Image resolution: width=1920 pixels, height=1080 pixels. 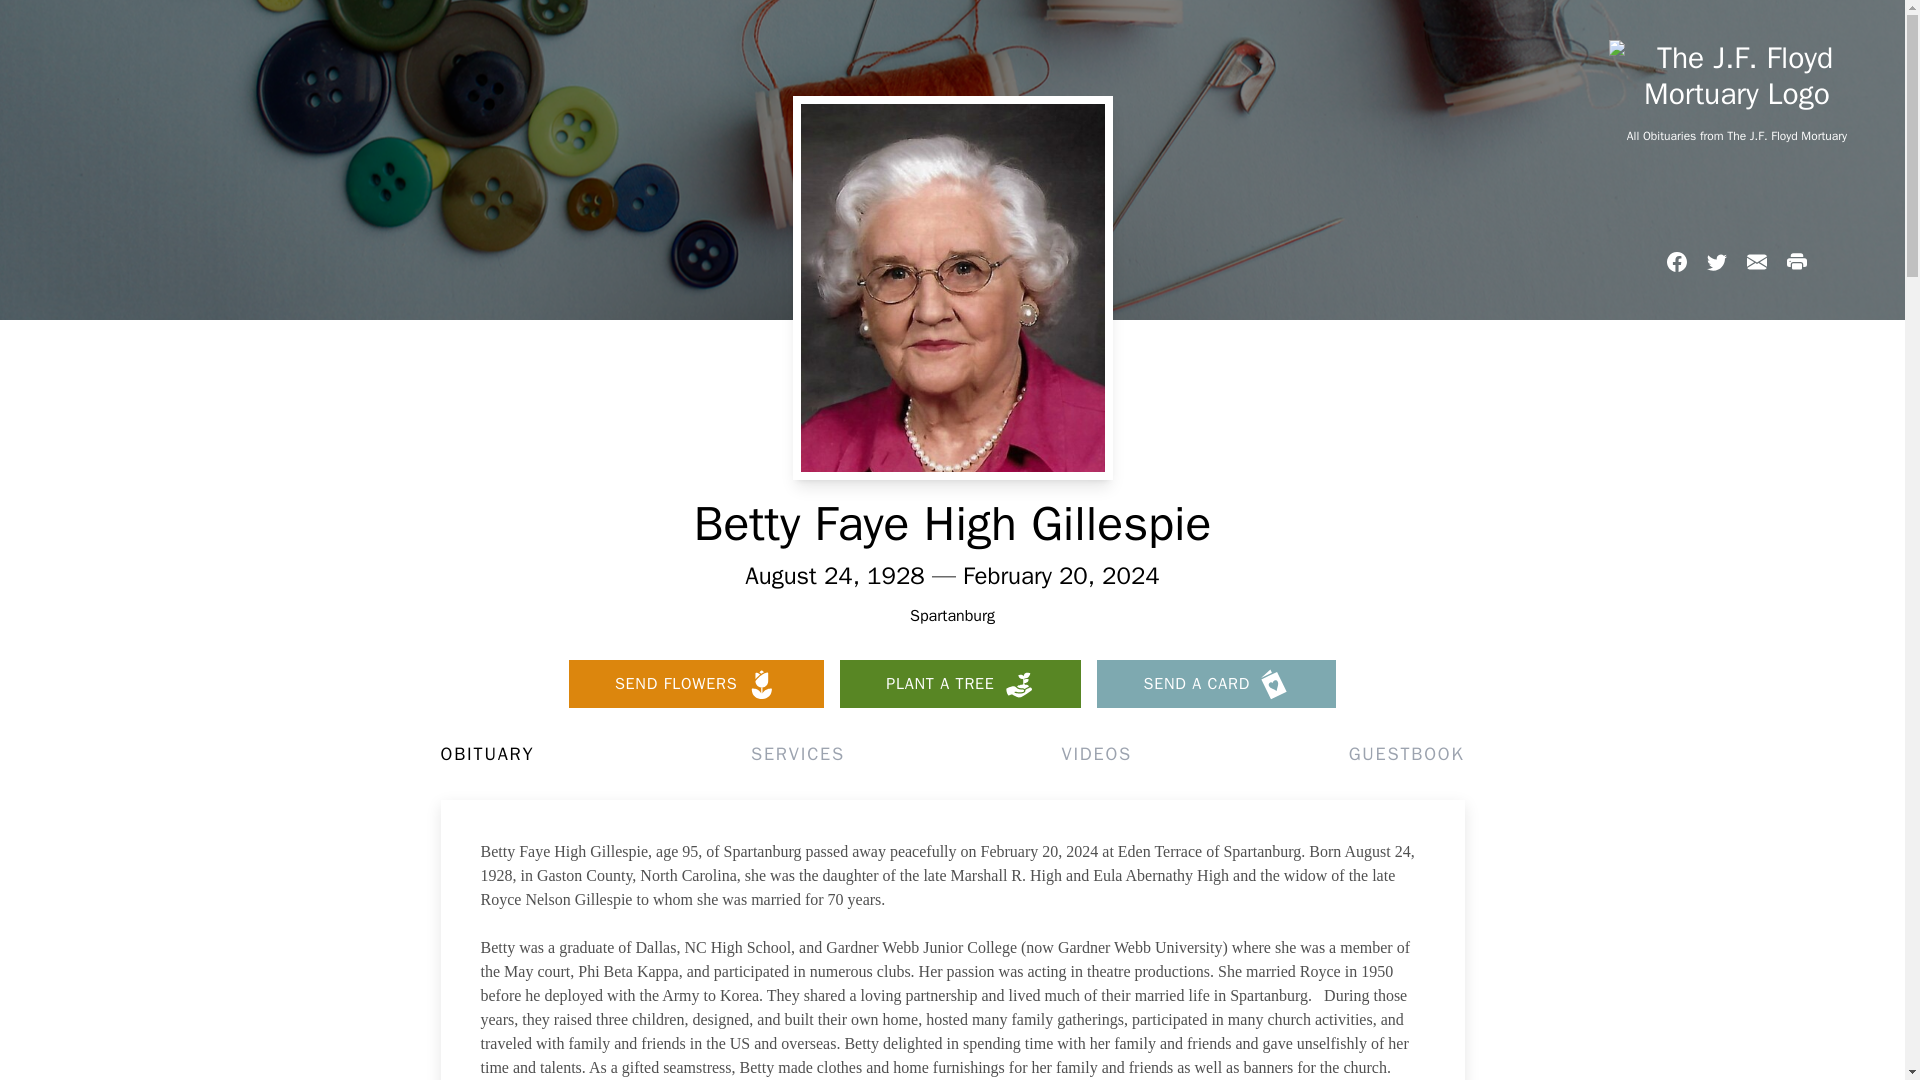 What do you see at coordinates (797, 753) in the screenshot?
I see `SERVICES` at bounding box center [797, 753].